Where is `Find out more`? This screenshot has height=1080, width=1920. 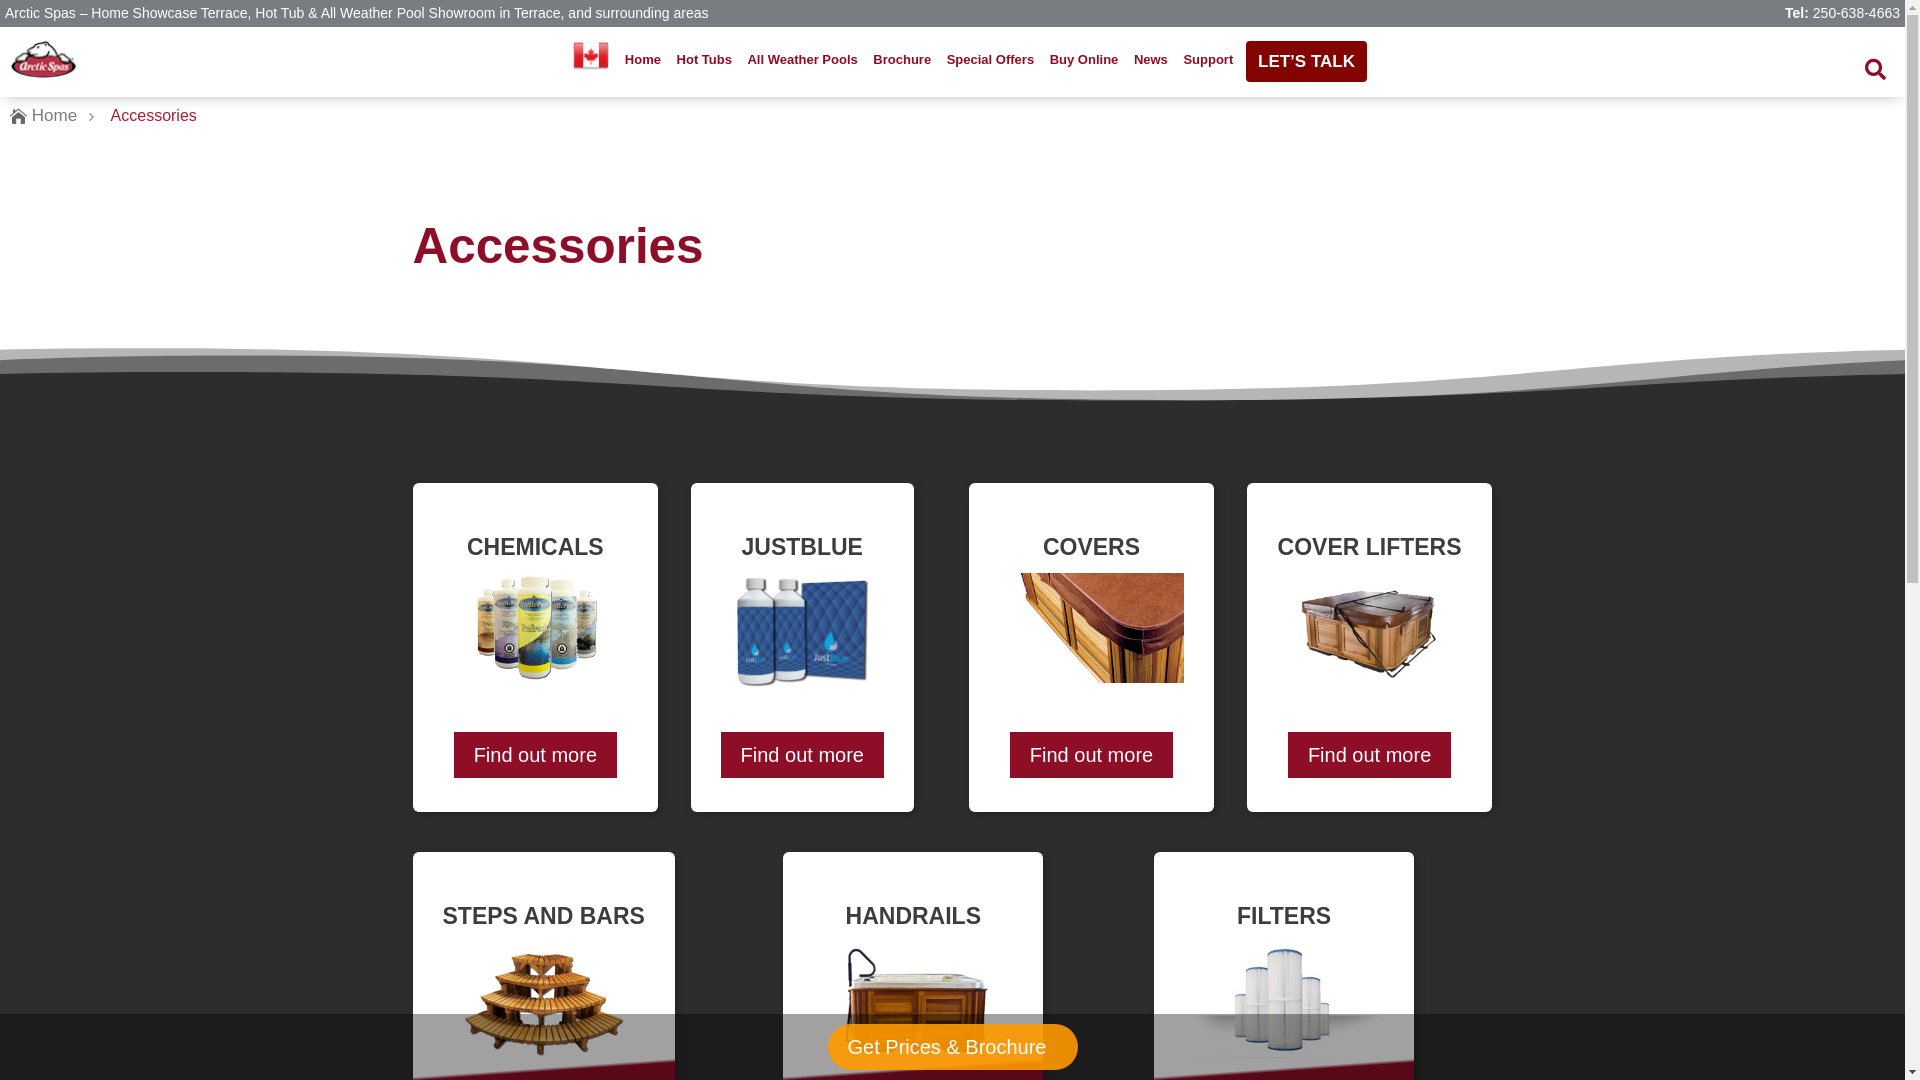 Find out more is located at coordinates (536, 755).